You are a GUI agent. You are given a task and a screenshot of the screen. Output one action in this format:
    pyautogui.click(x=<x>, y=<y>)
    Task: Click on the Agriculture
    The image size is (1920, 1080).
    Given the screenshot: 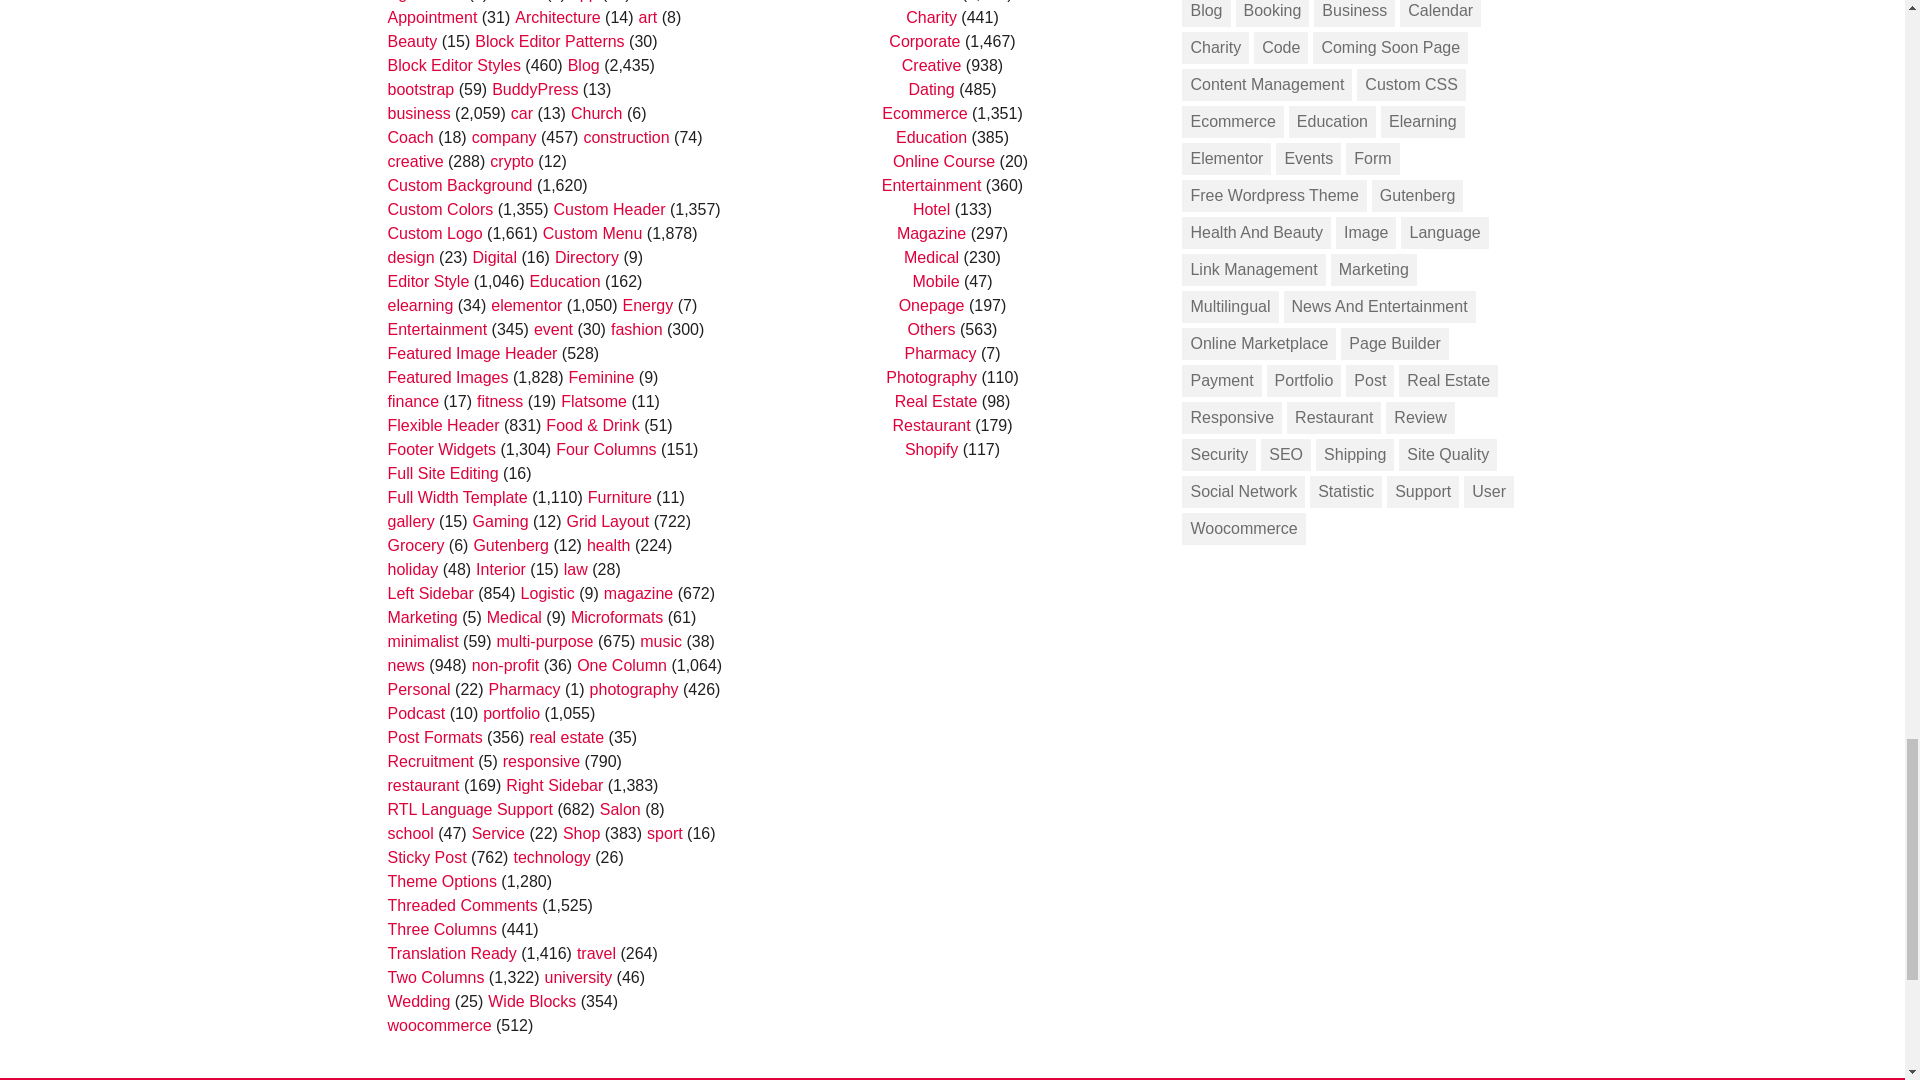 What is the action you would take?
    pyautogui.click(x=426, y=1)
    